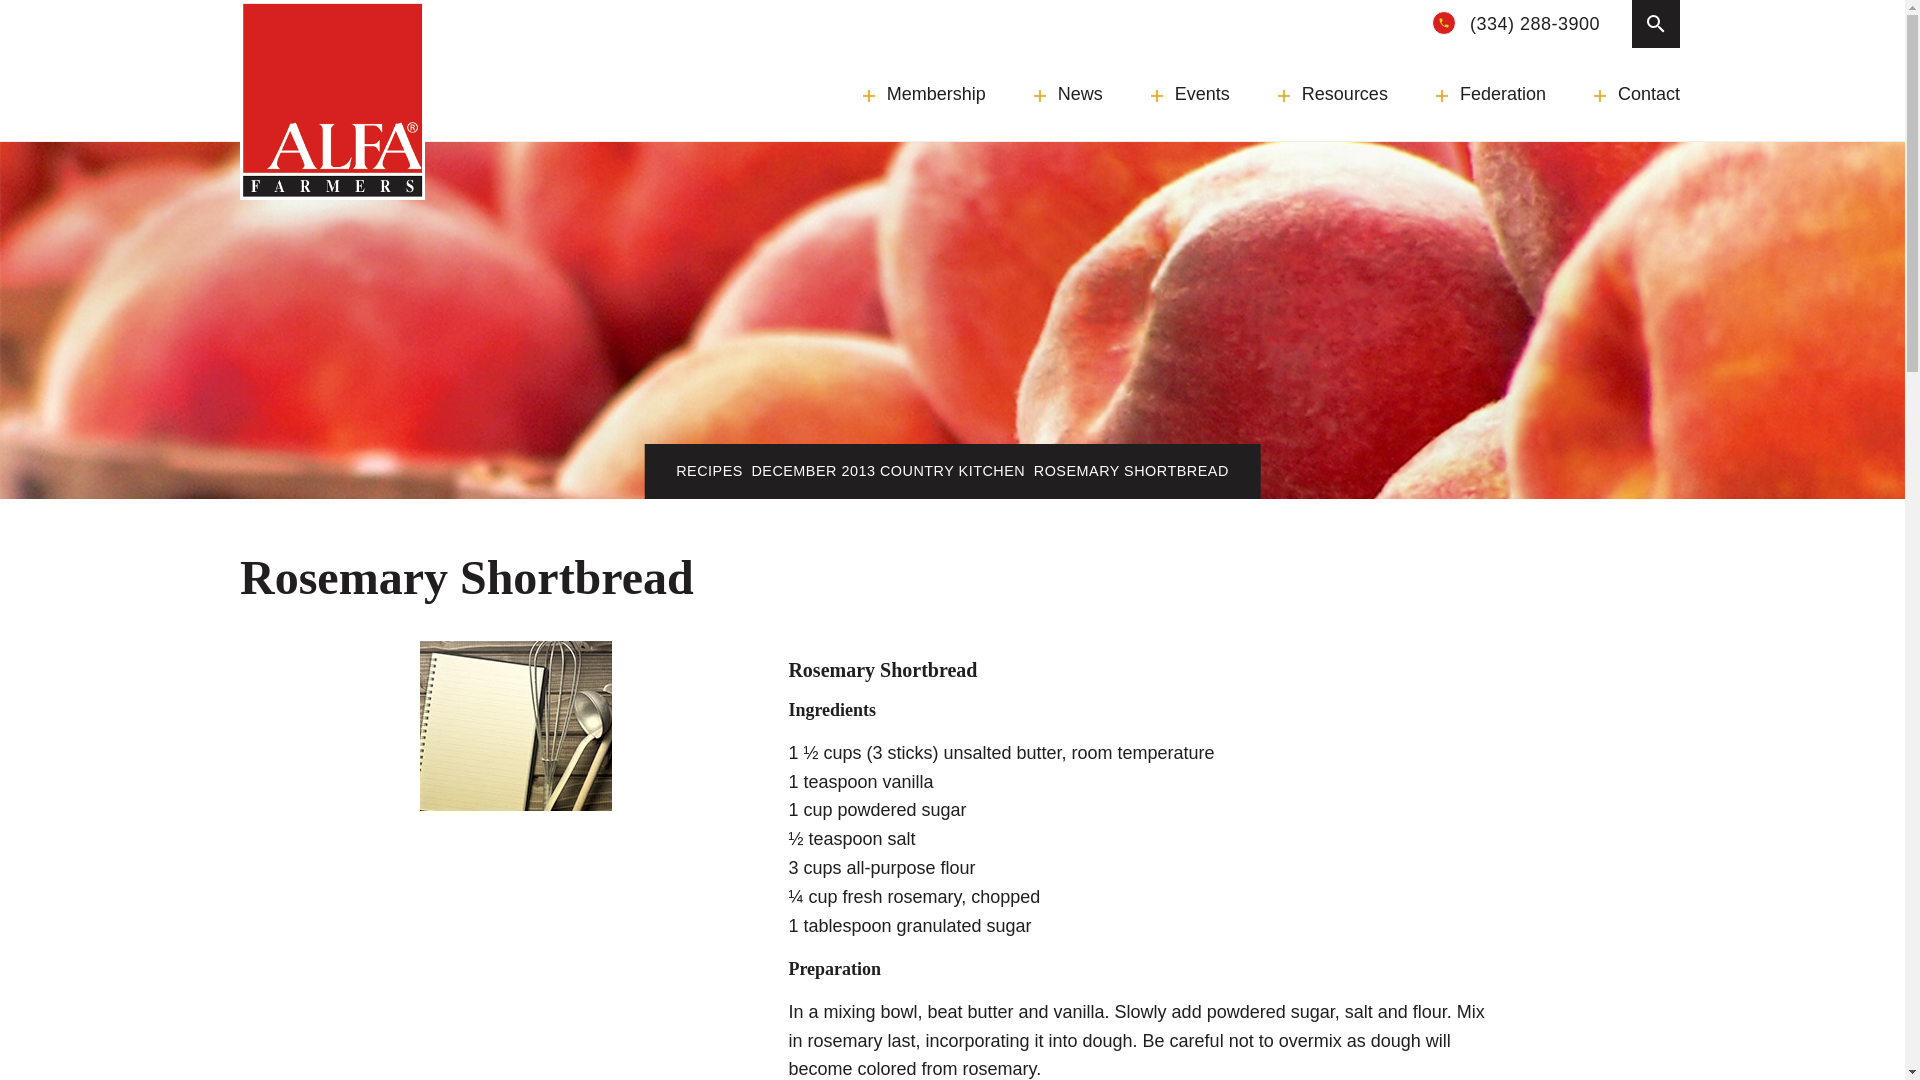 The height and width of the screenshot is (1080, 1920). I want to click on Search, so click(1656, 24).